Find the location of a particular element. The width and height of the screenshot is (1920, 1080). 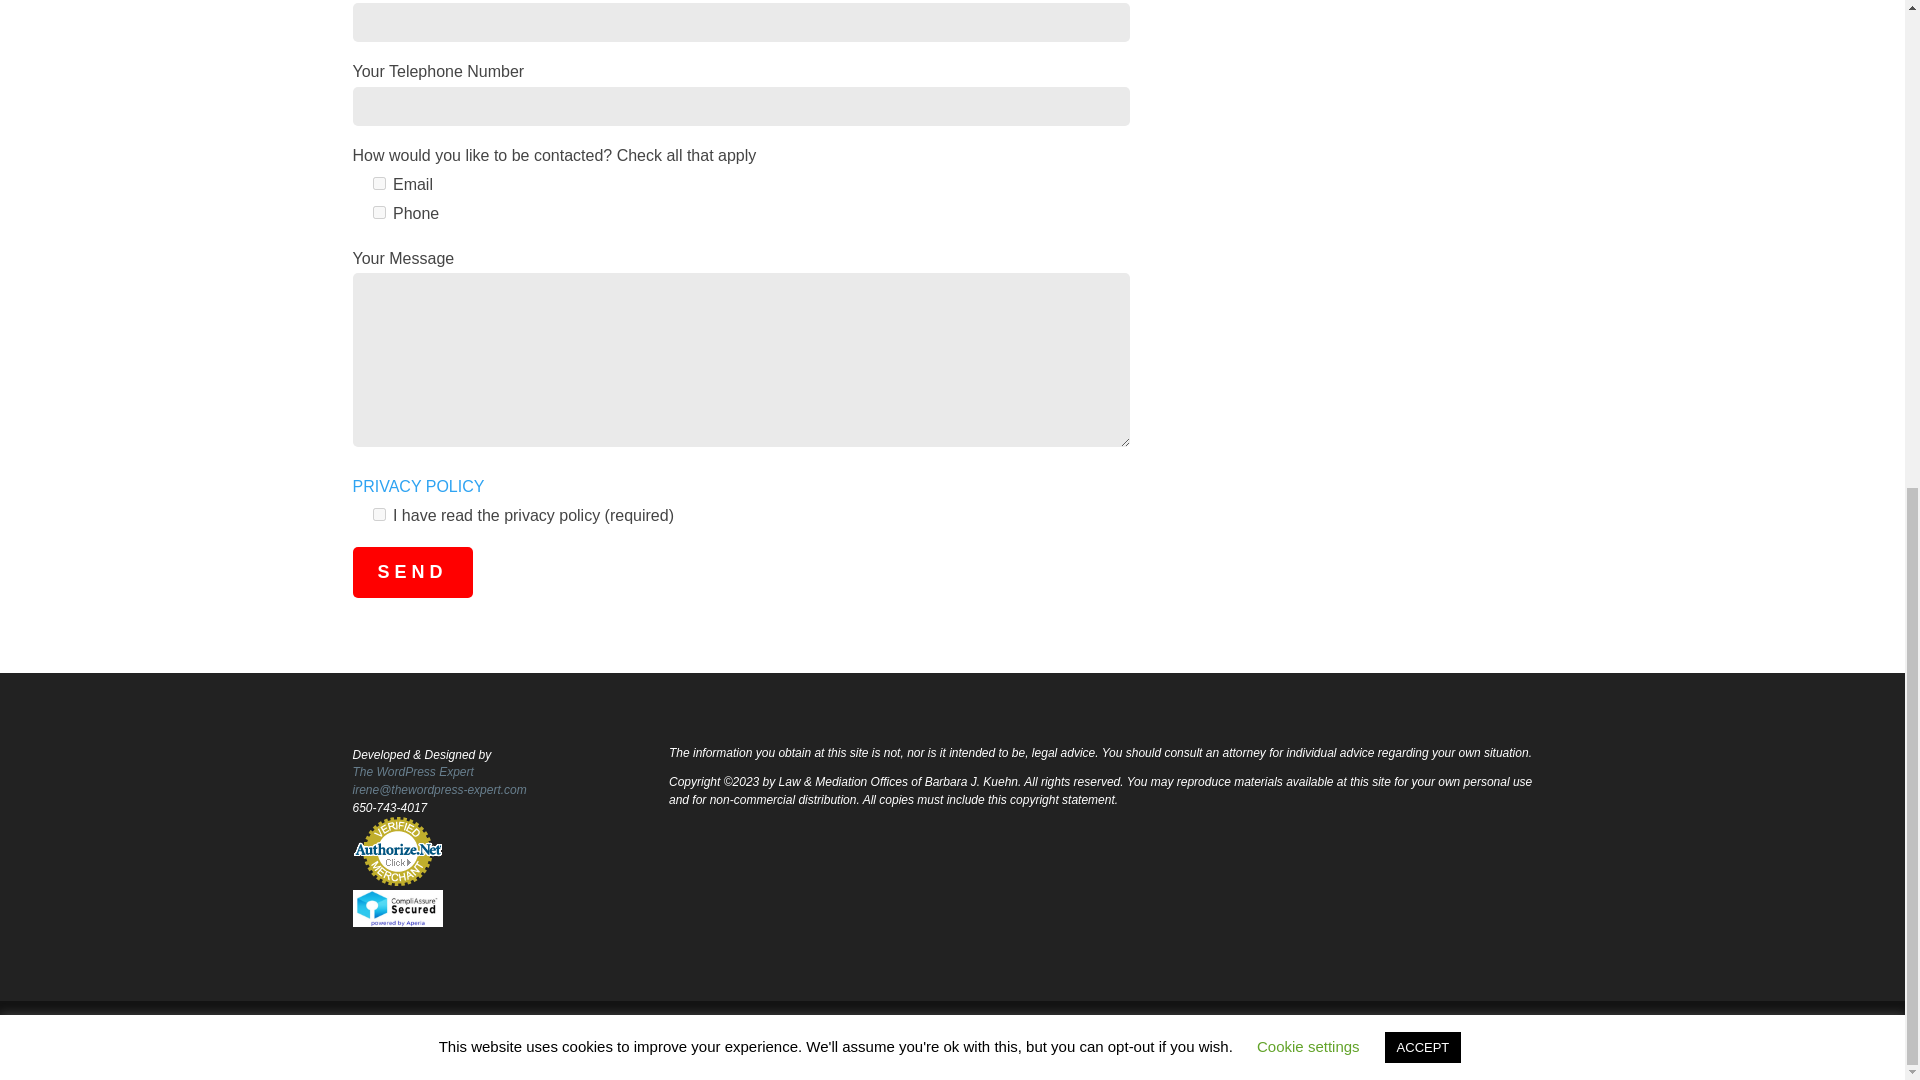

Email is located at coordinates (378, 184).